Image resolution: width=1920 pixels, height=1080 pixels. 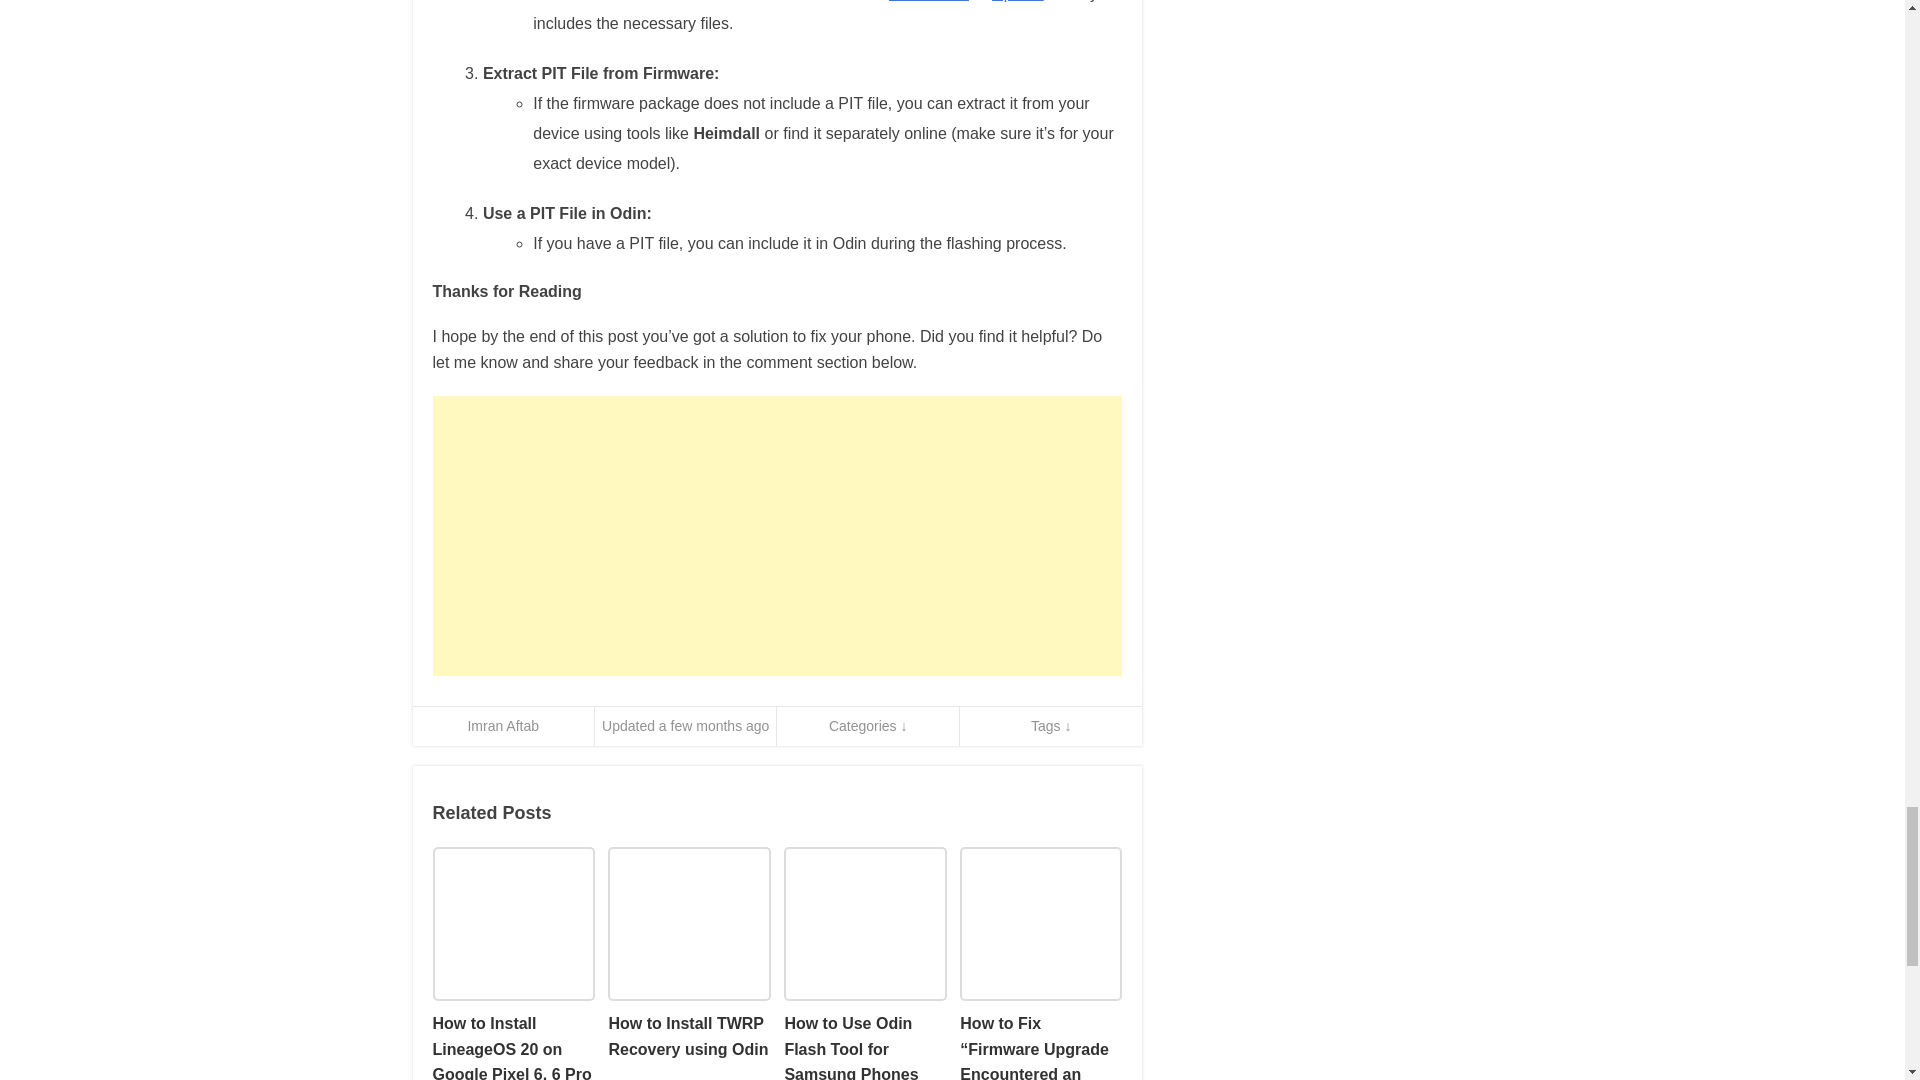 I want to click on Updato, so click(x=1018, y=1).